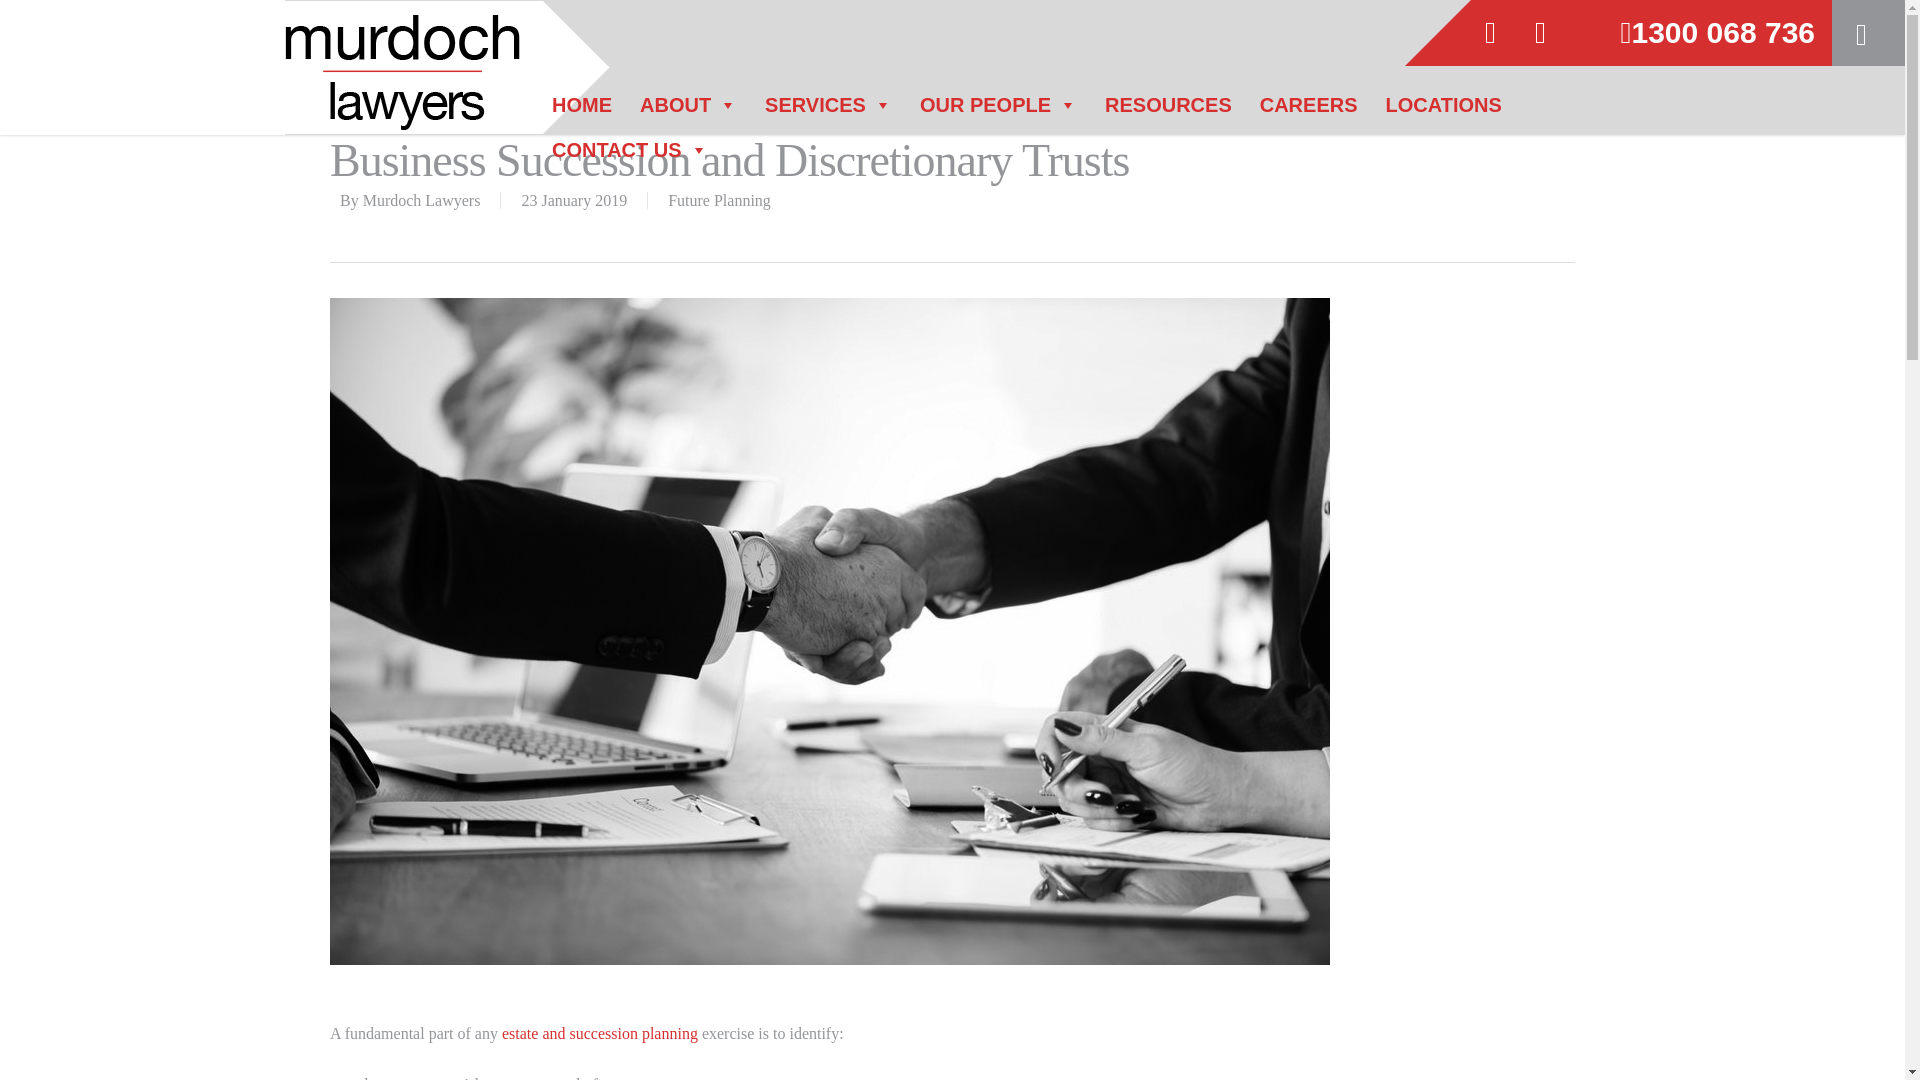 The height and width of the screenshot is (1080, 1920). What do you see at coordinates (582, 112) in the screenshot?
I see `Home` at bounding box center [582, 112].